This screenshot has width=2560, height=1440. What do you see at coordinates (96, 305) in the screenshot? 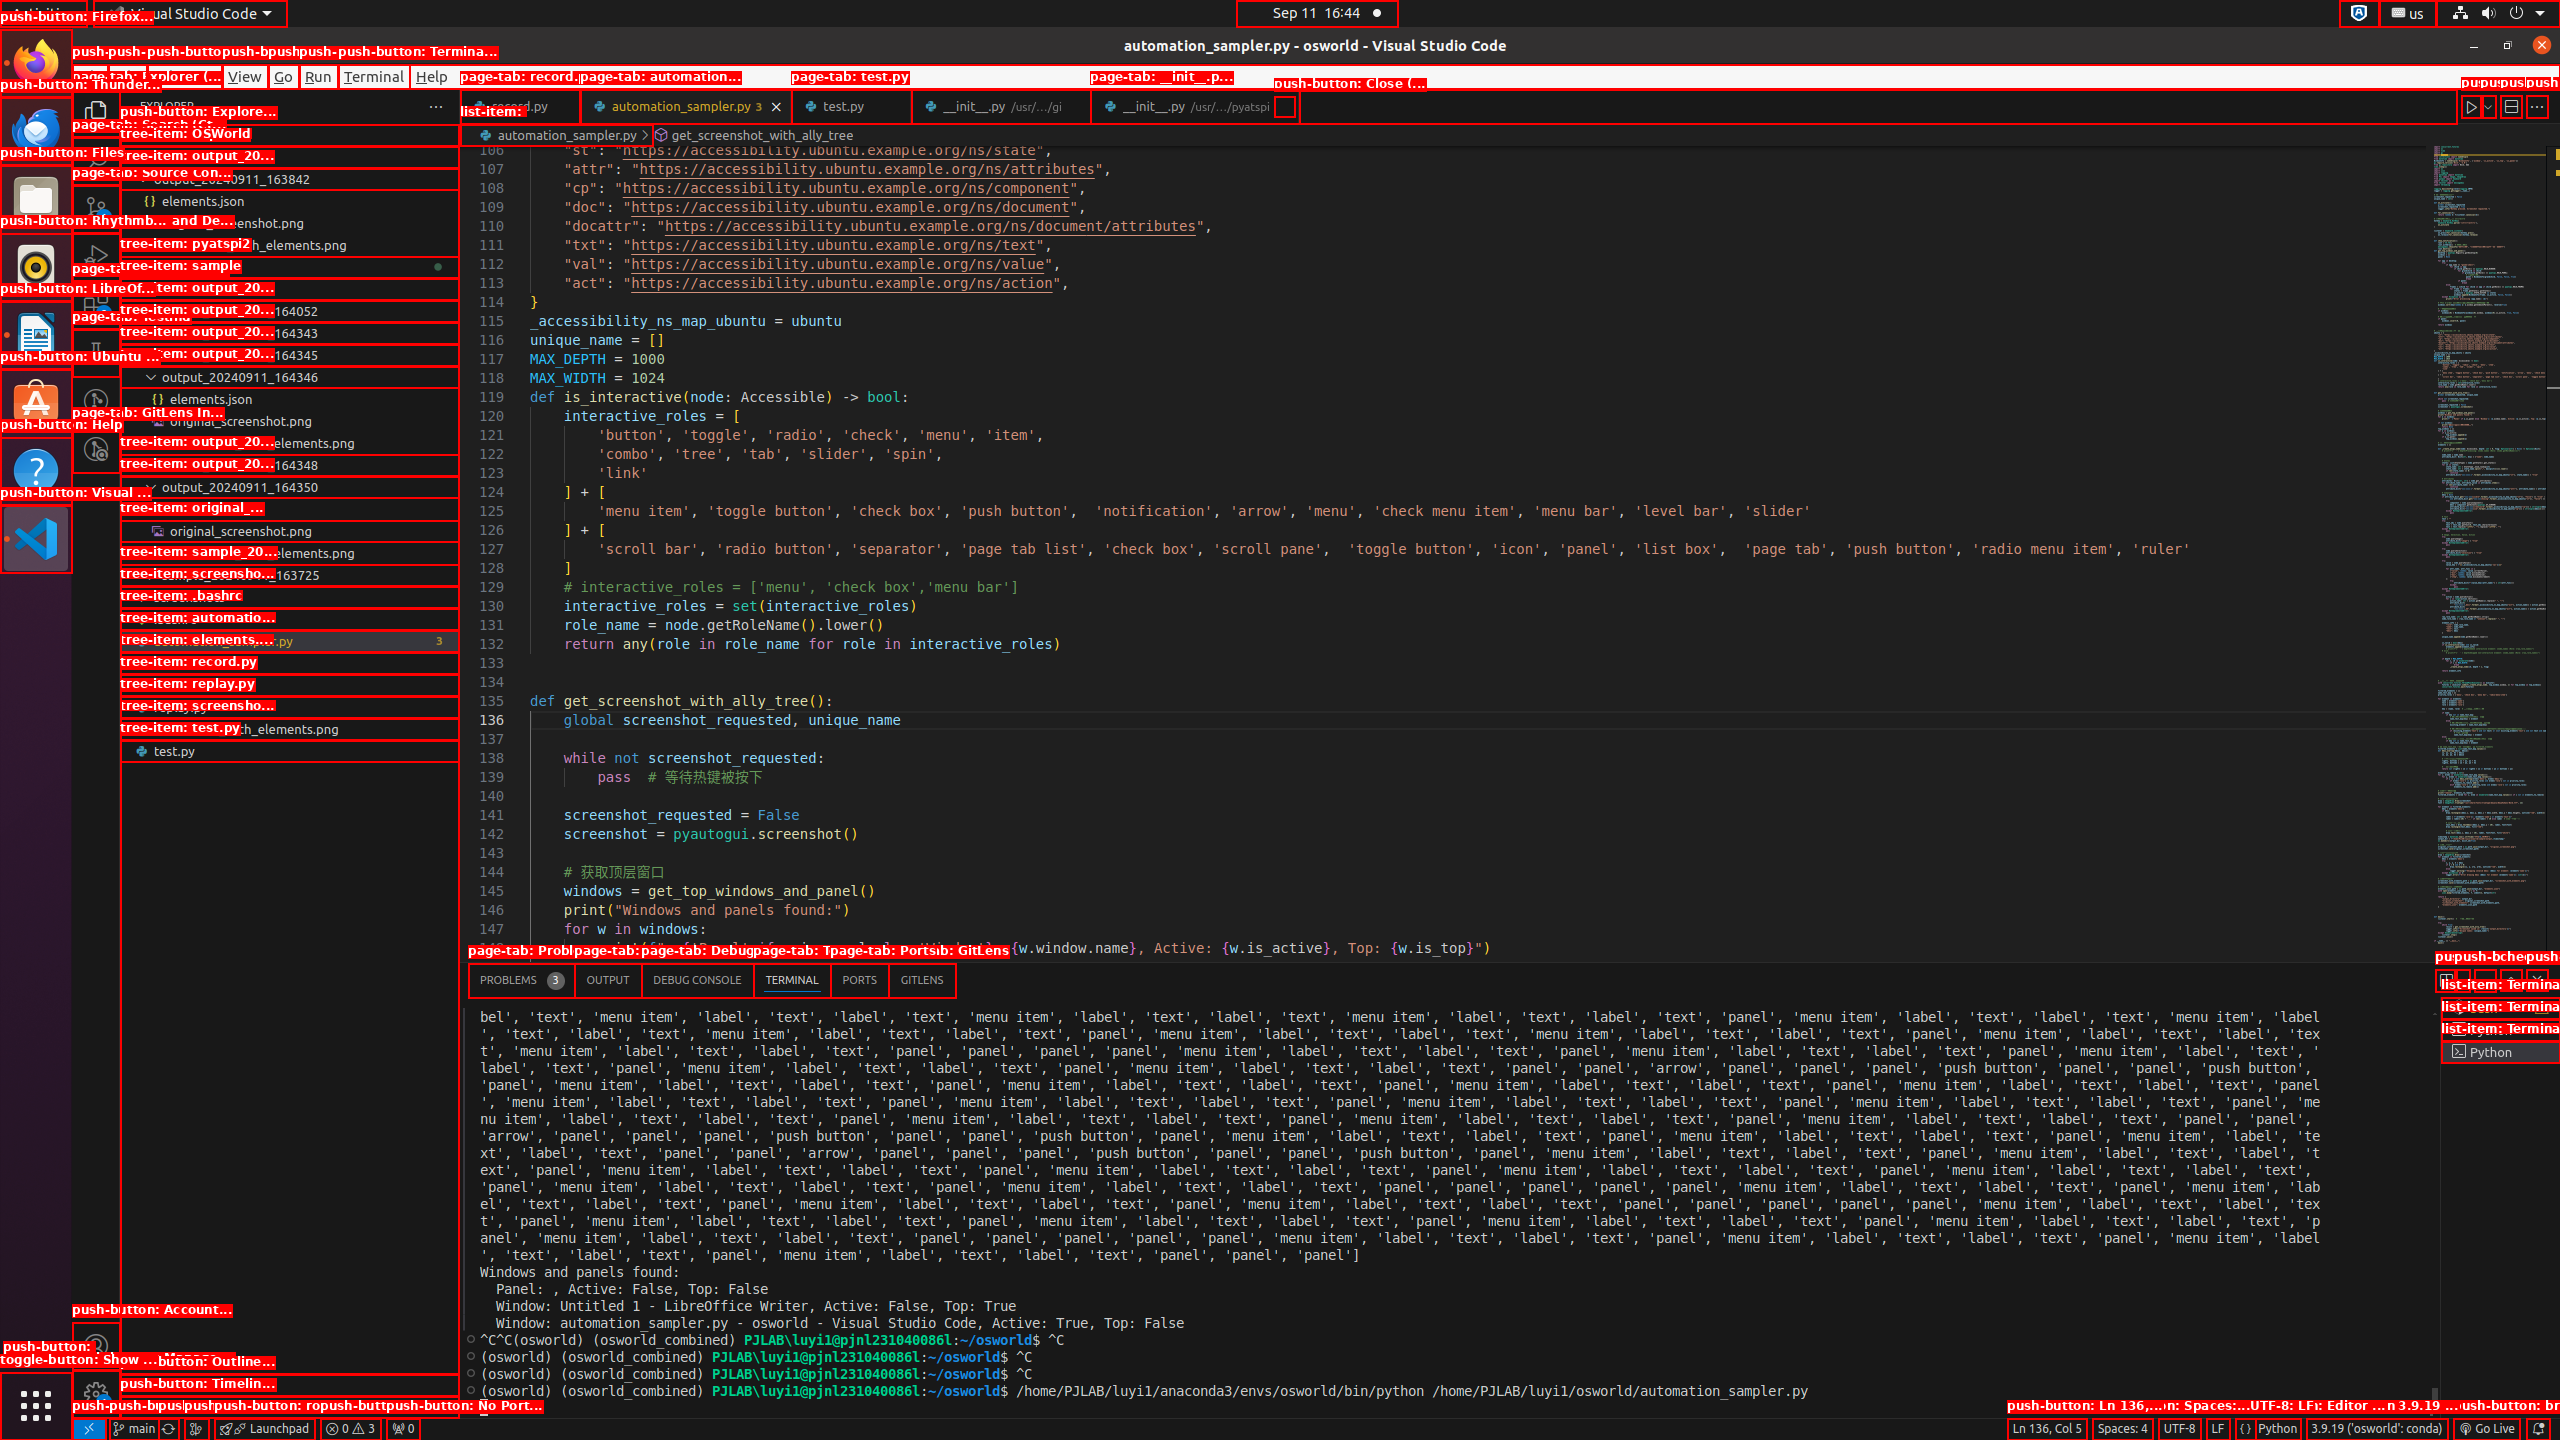
I see `Extensions (Ctrl+Shift+X) - 2 require update` at bounding box center [96, 305].